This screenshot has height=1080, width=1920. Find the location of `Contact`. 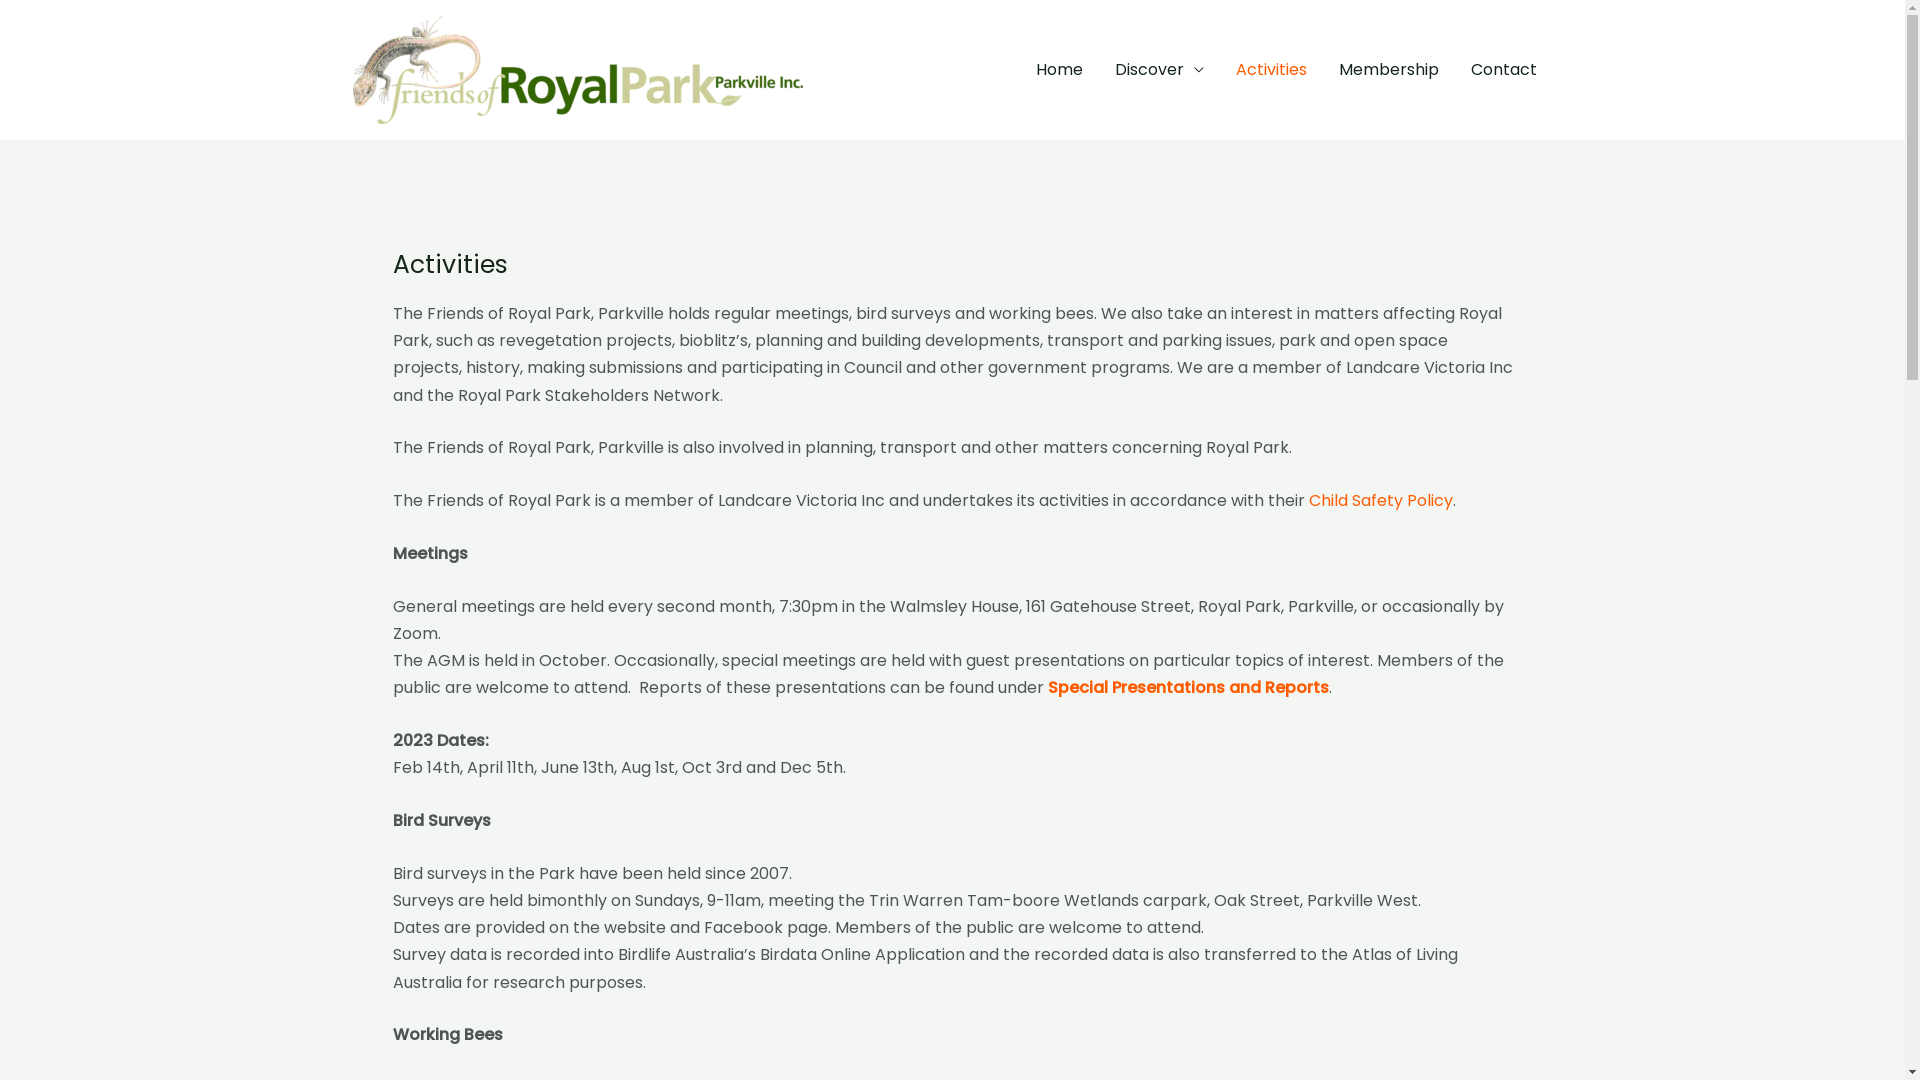

Contact is located at coordinates (1503, 70).